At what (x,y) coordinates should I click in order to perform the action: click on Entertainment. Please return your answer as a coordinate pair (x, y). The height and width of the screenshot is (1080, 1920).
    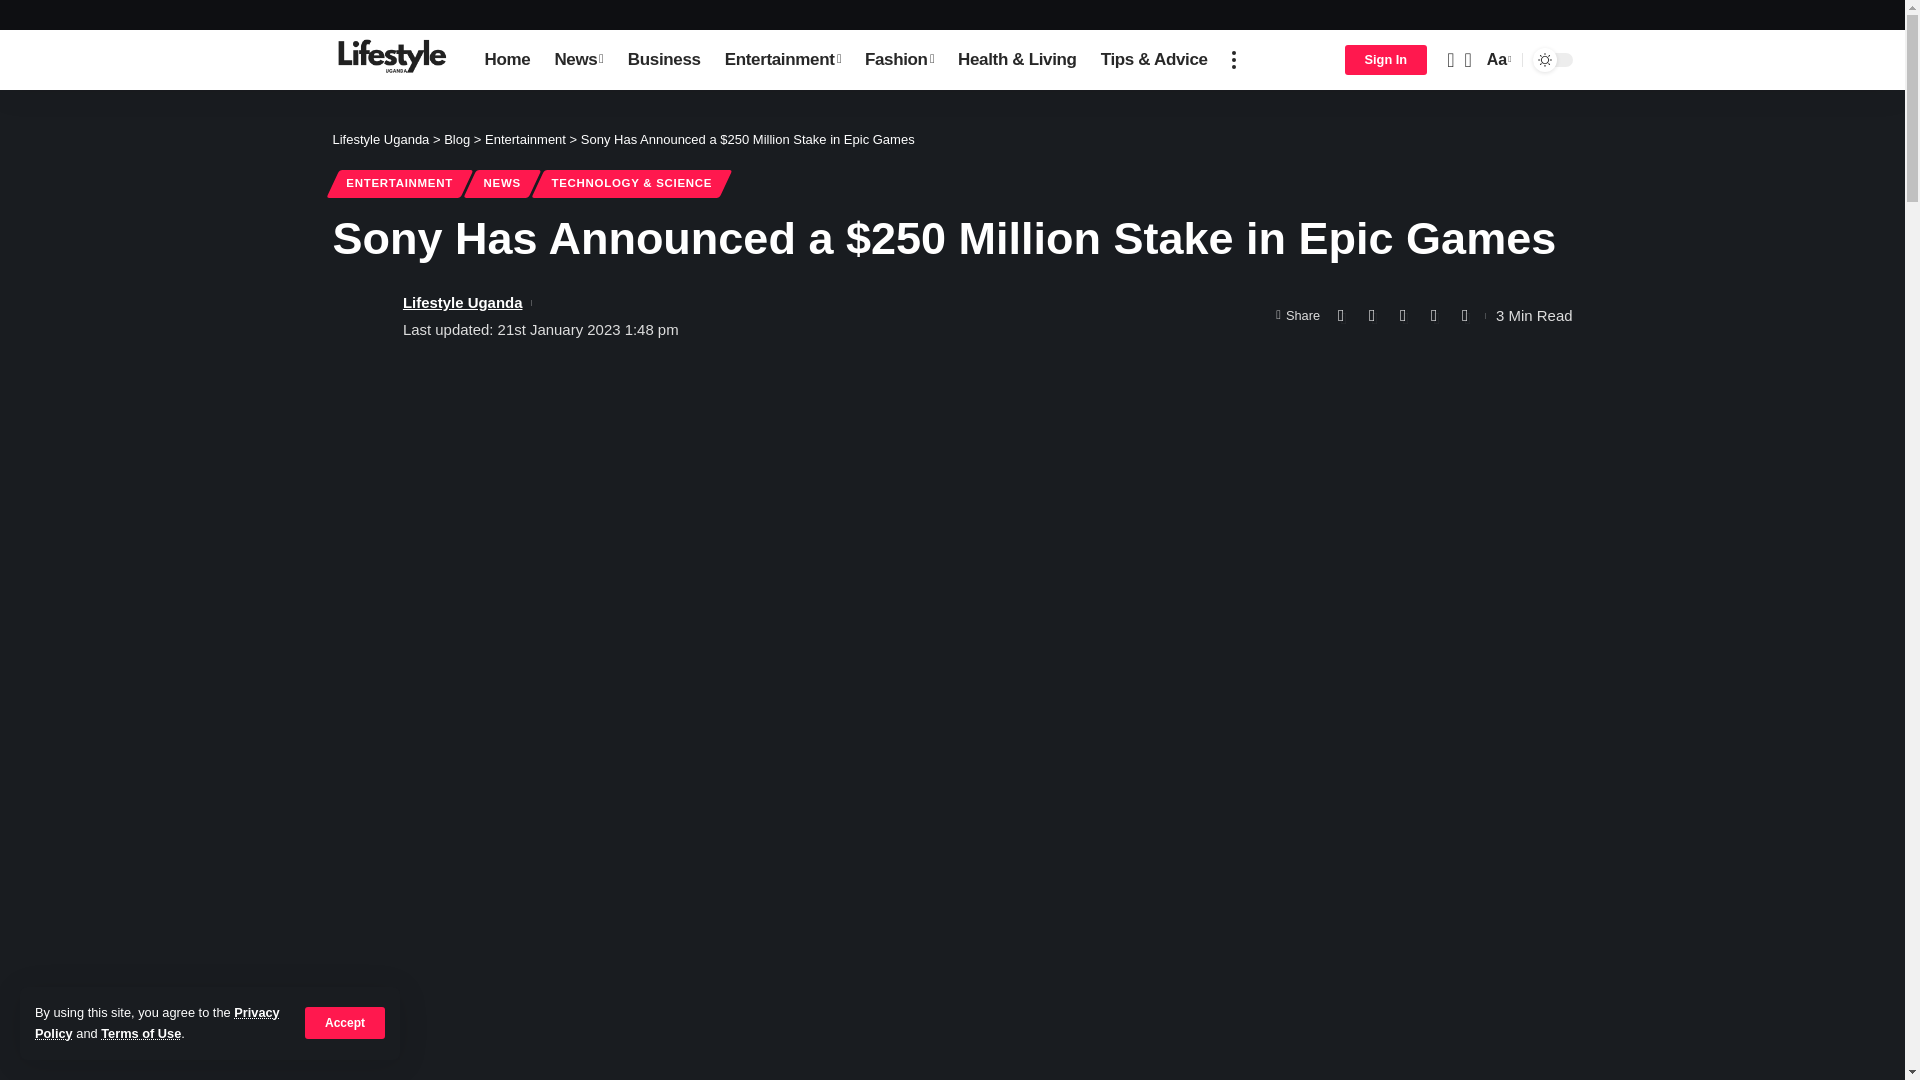
    Looking at the image, I should click on (782, 60).